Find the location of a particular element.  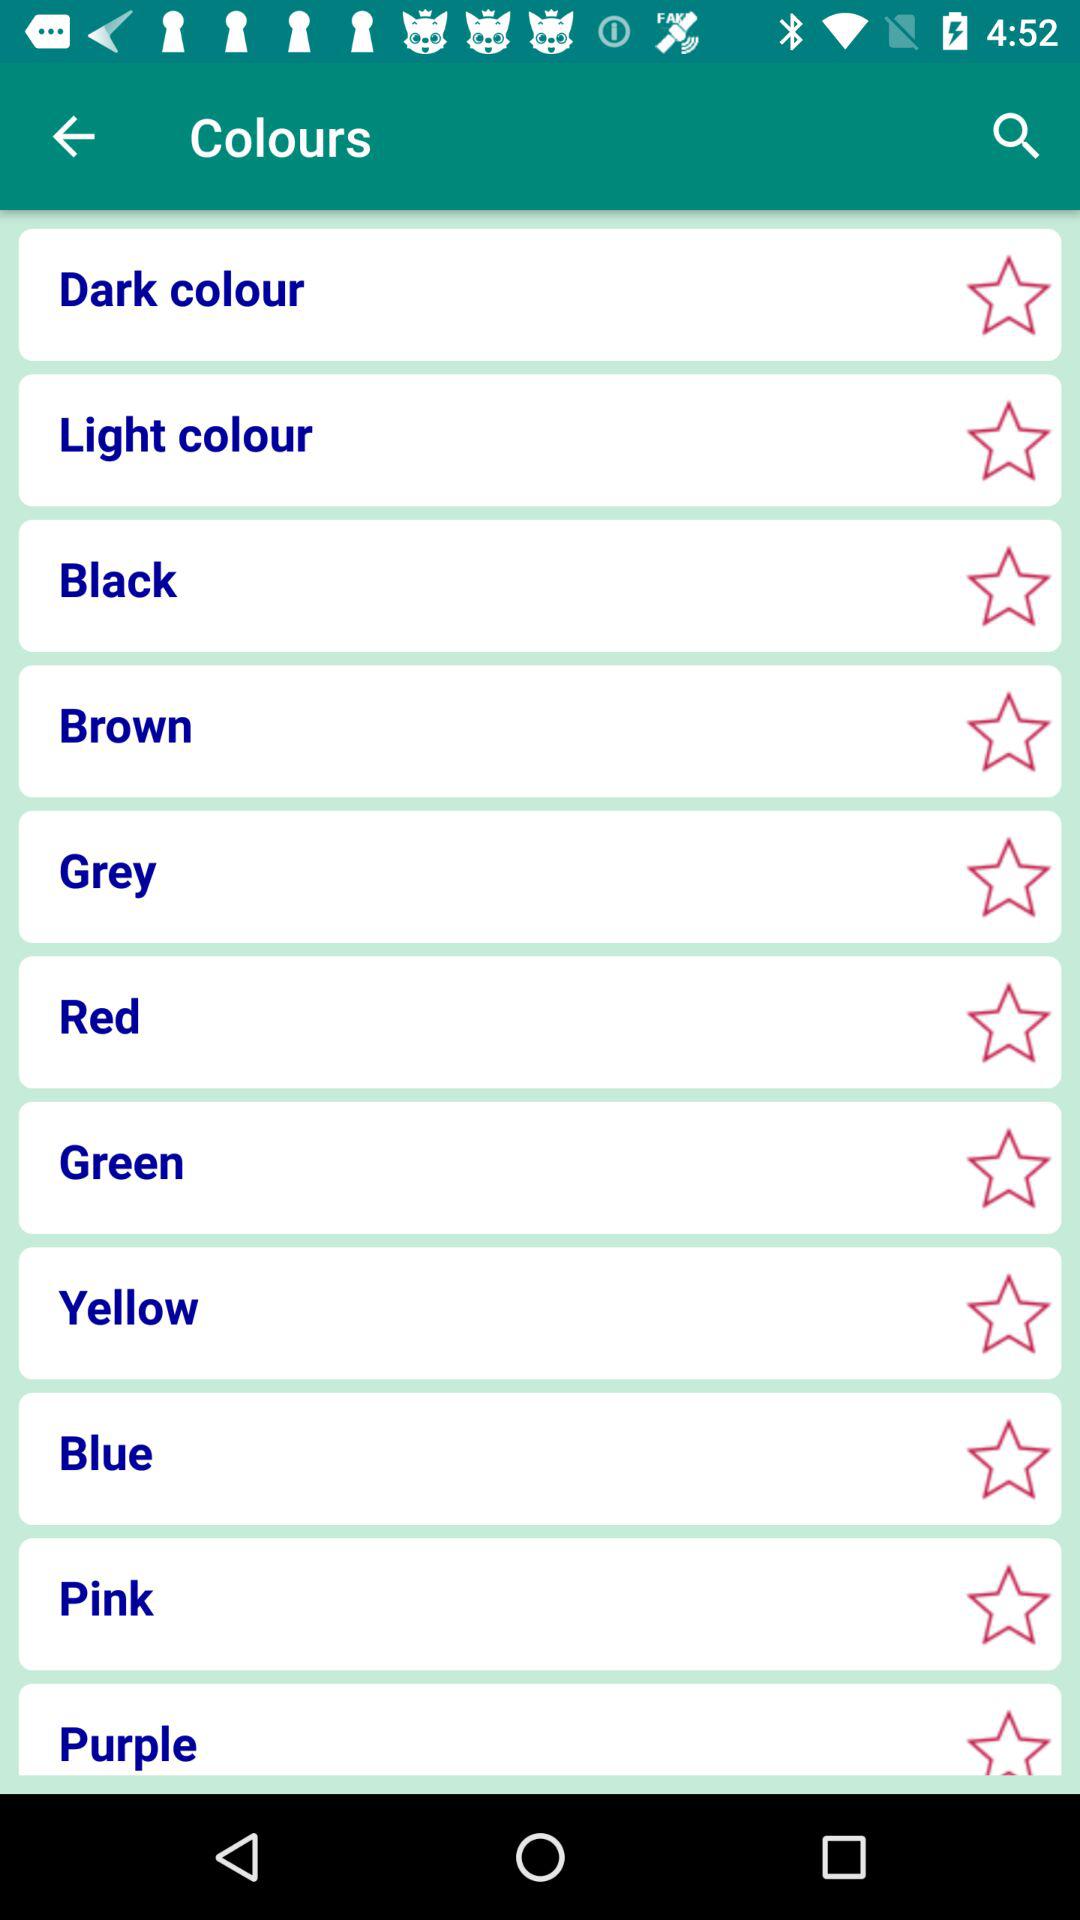

toggle blue is located at coordinates (1008, 1458).